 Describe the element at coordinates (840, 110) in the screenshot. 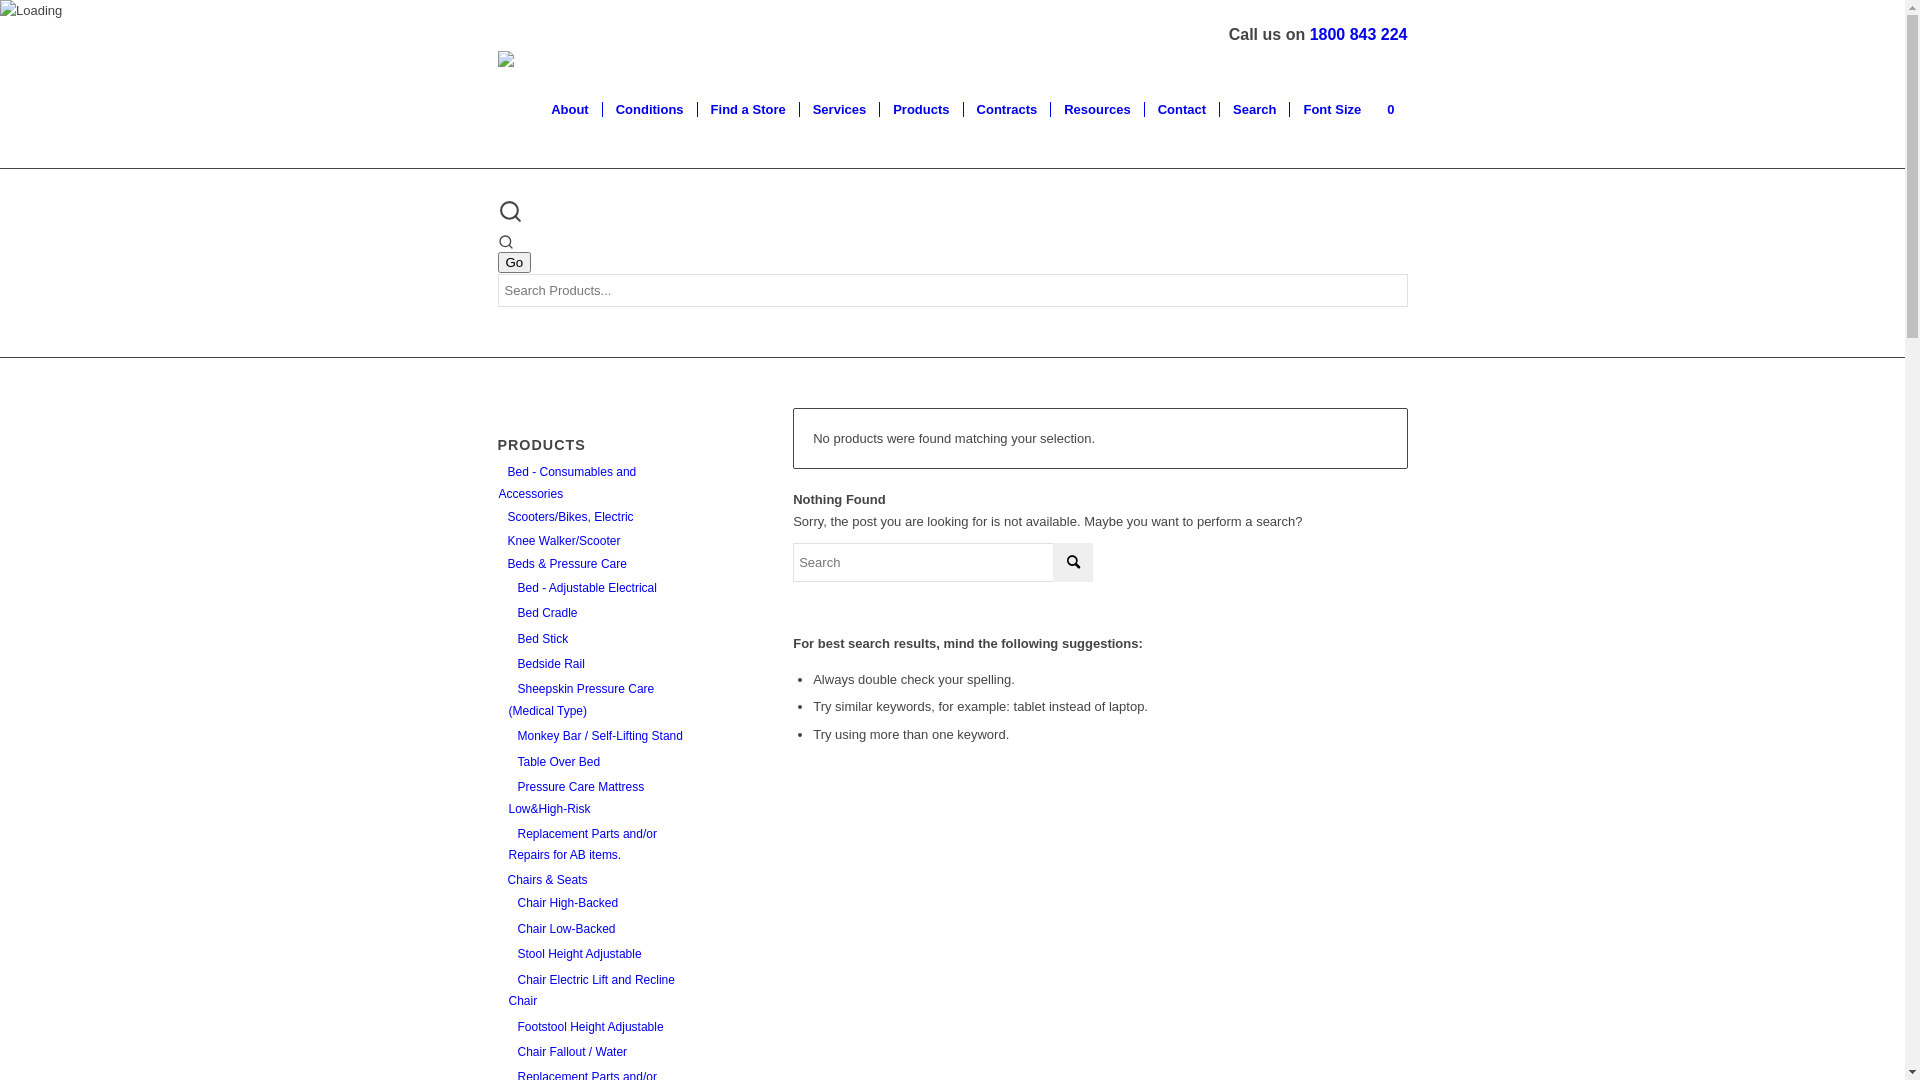

I see `Services` at that location.